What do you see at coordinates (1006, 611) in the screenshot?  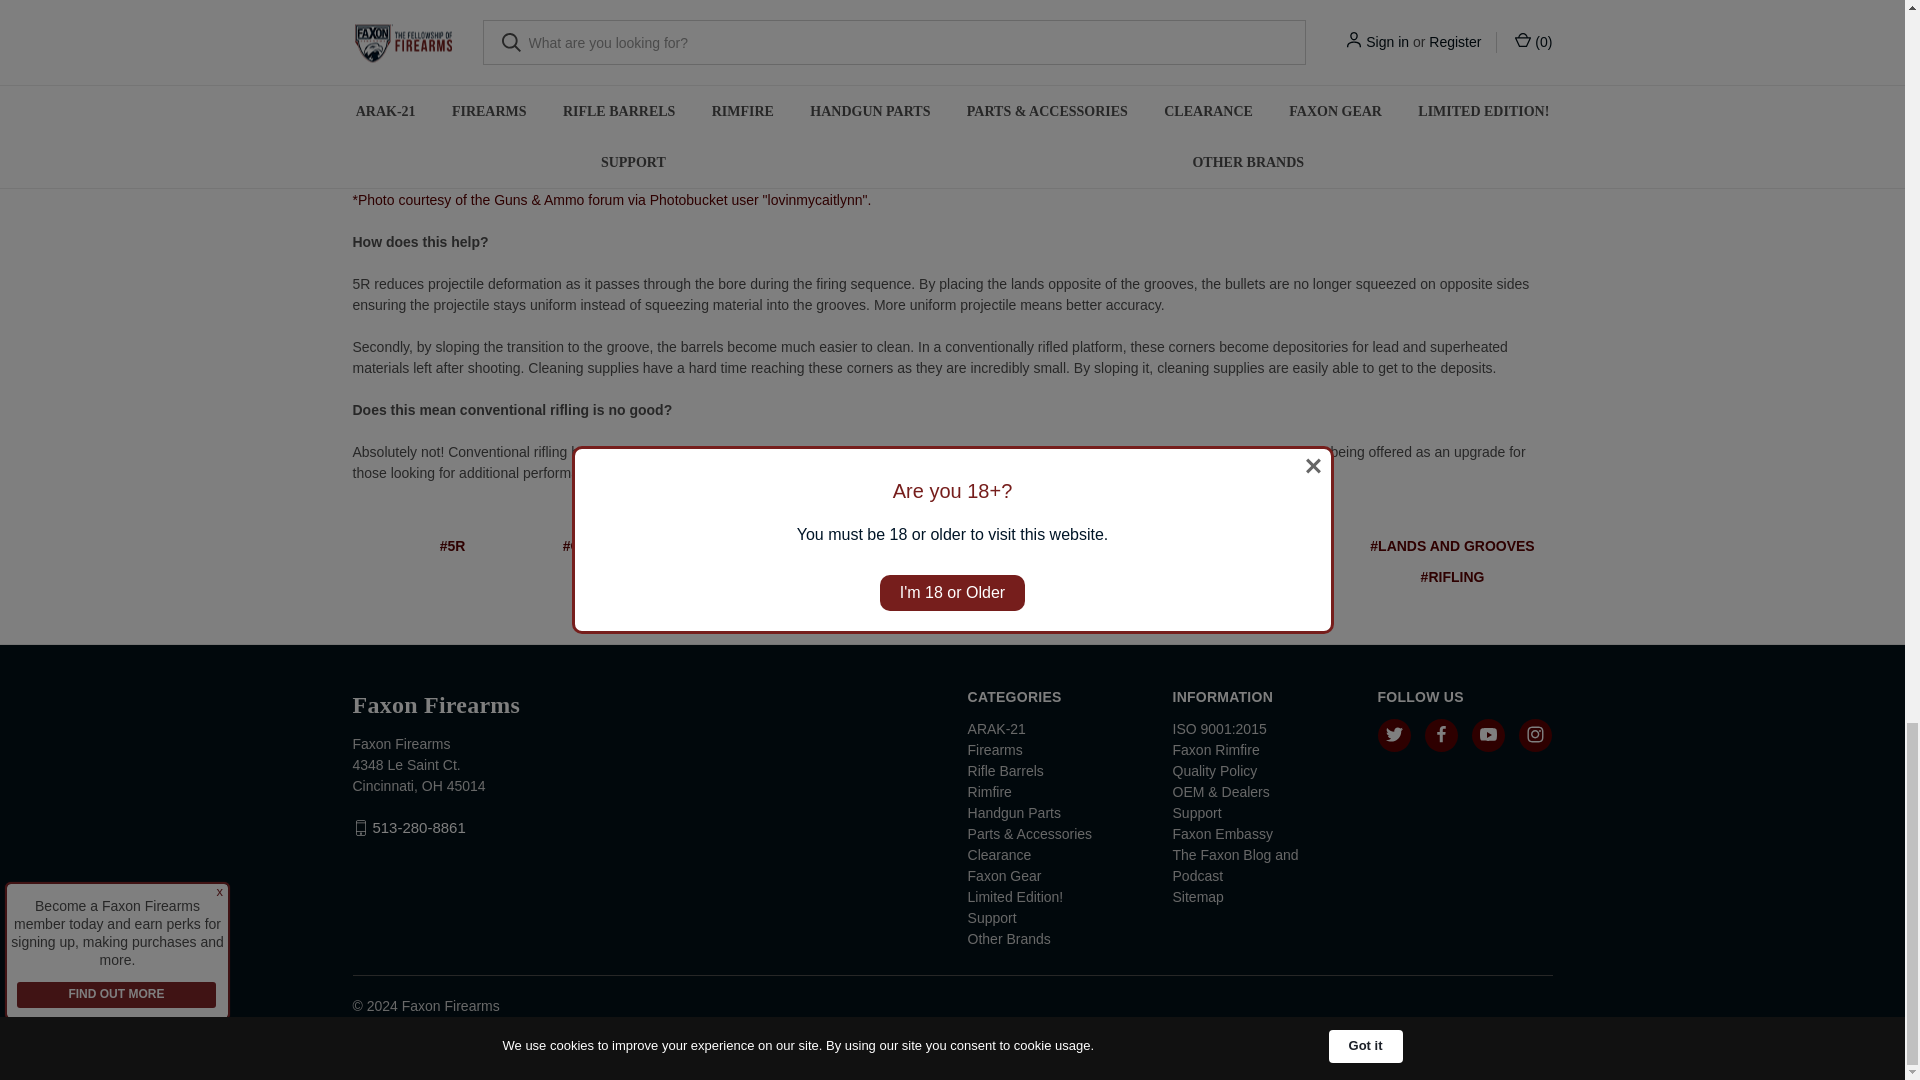 I see `Linkedin` at bounding box center [1006, 611].